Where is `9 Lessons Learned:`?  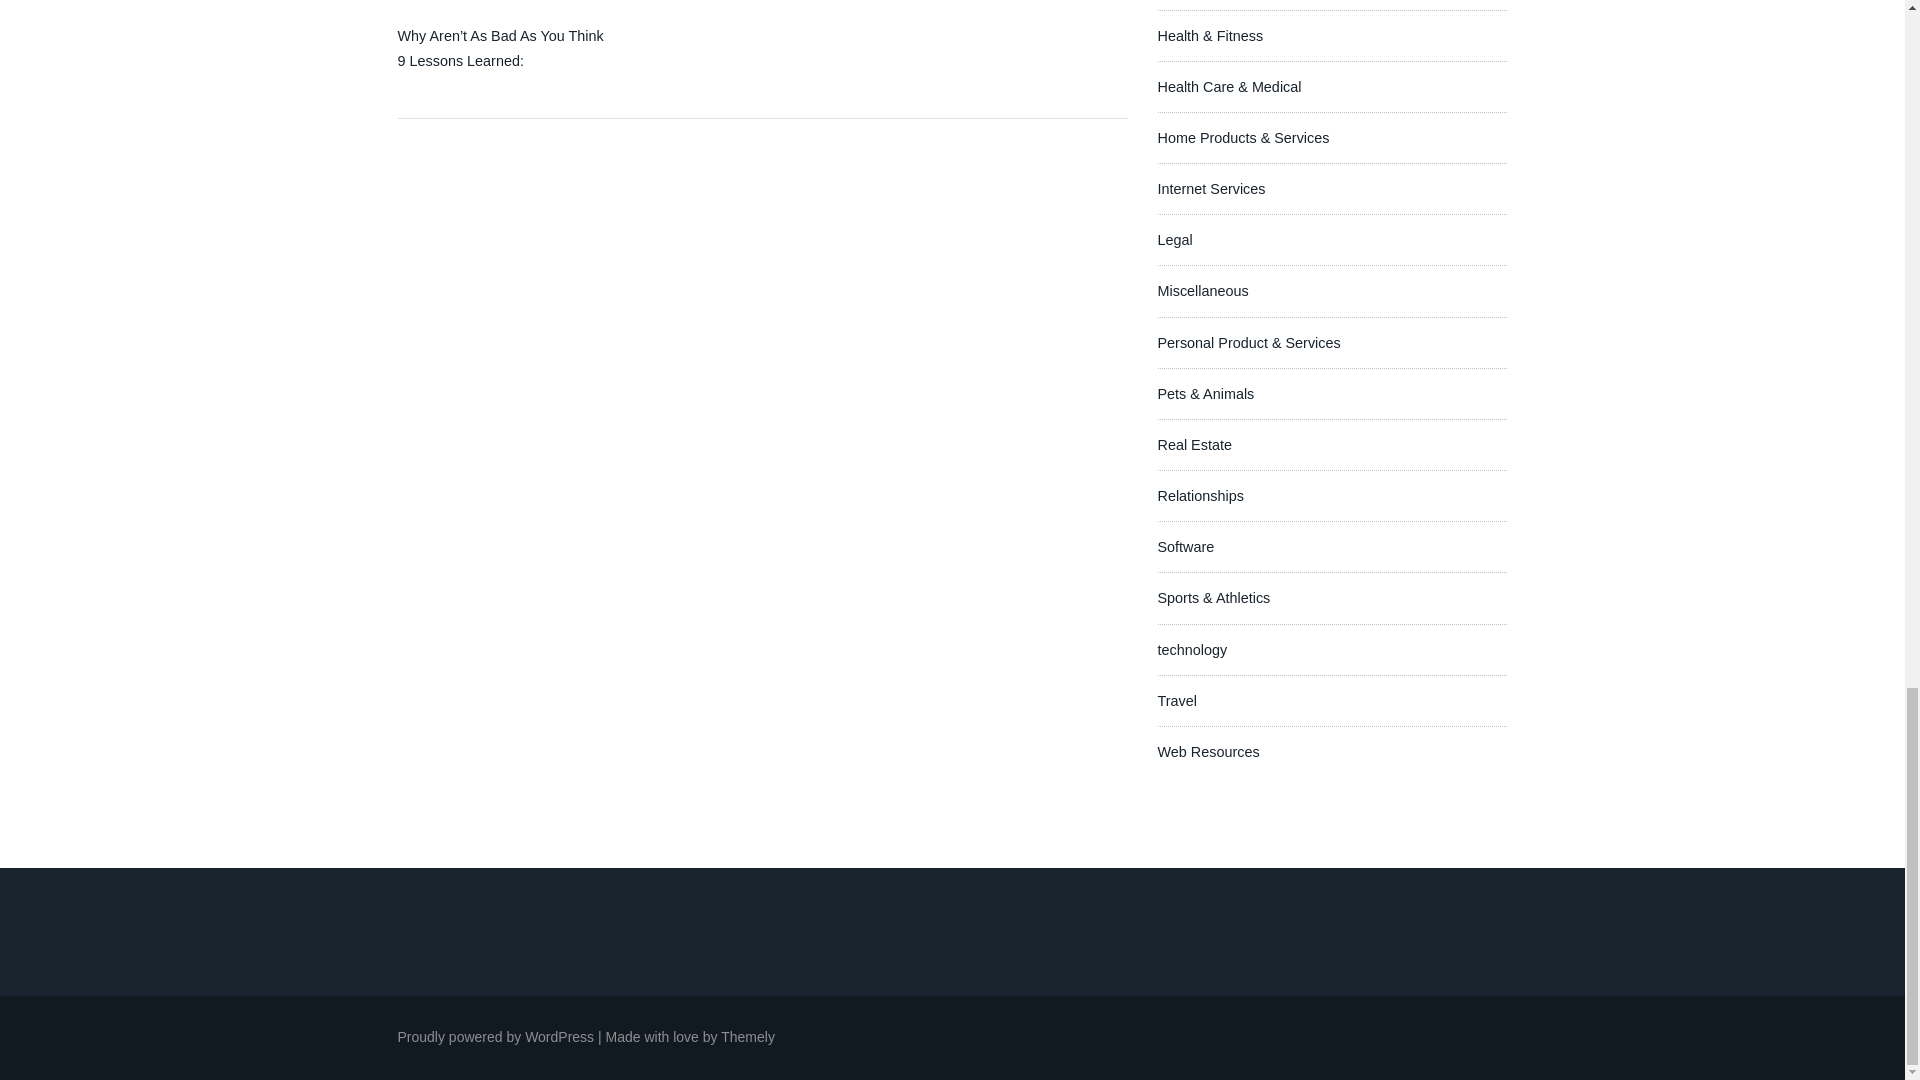
9 Lessons Learned: is located at coordinates (460, 60).